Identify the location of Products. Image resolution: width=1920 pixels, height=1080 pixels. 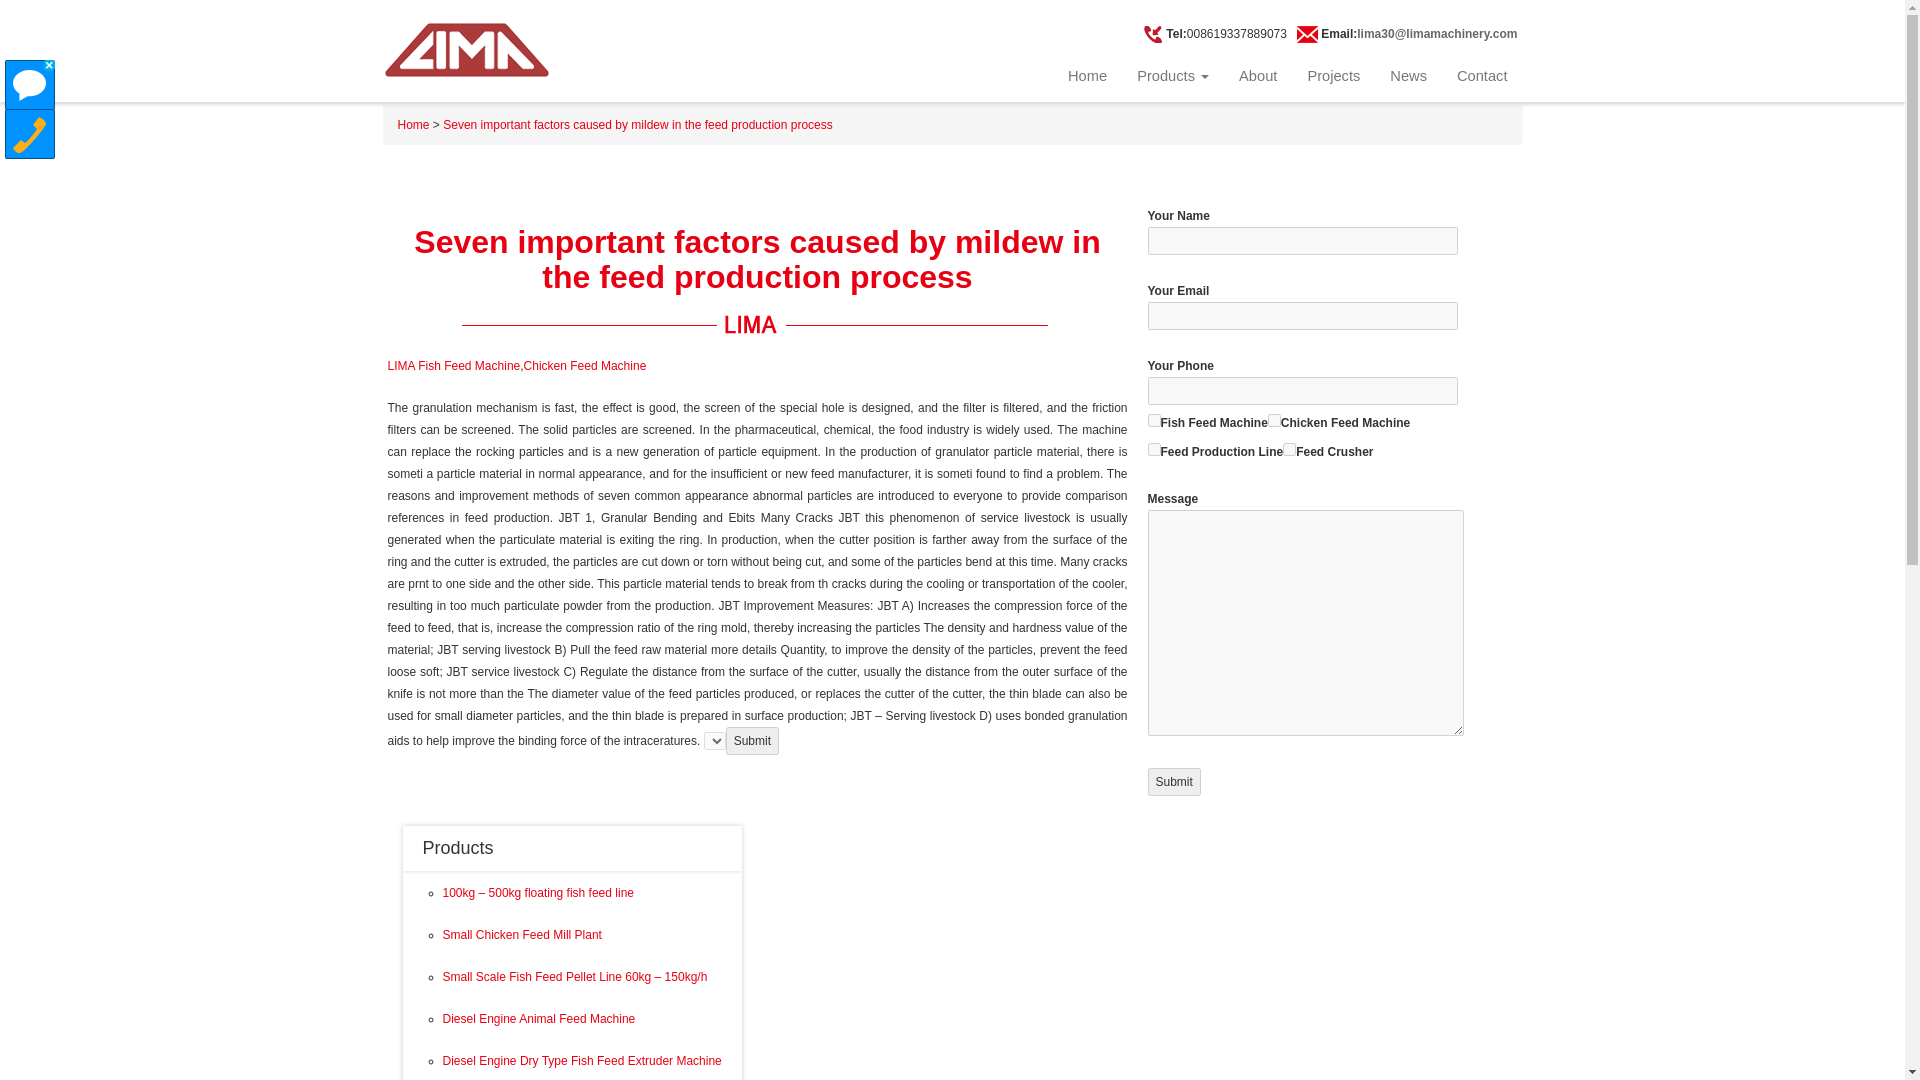
(458, 848).